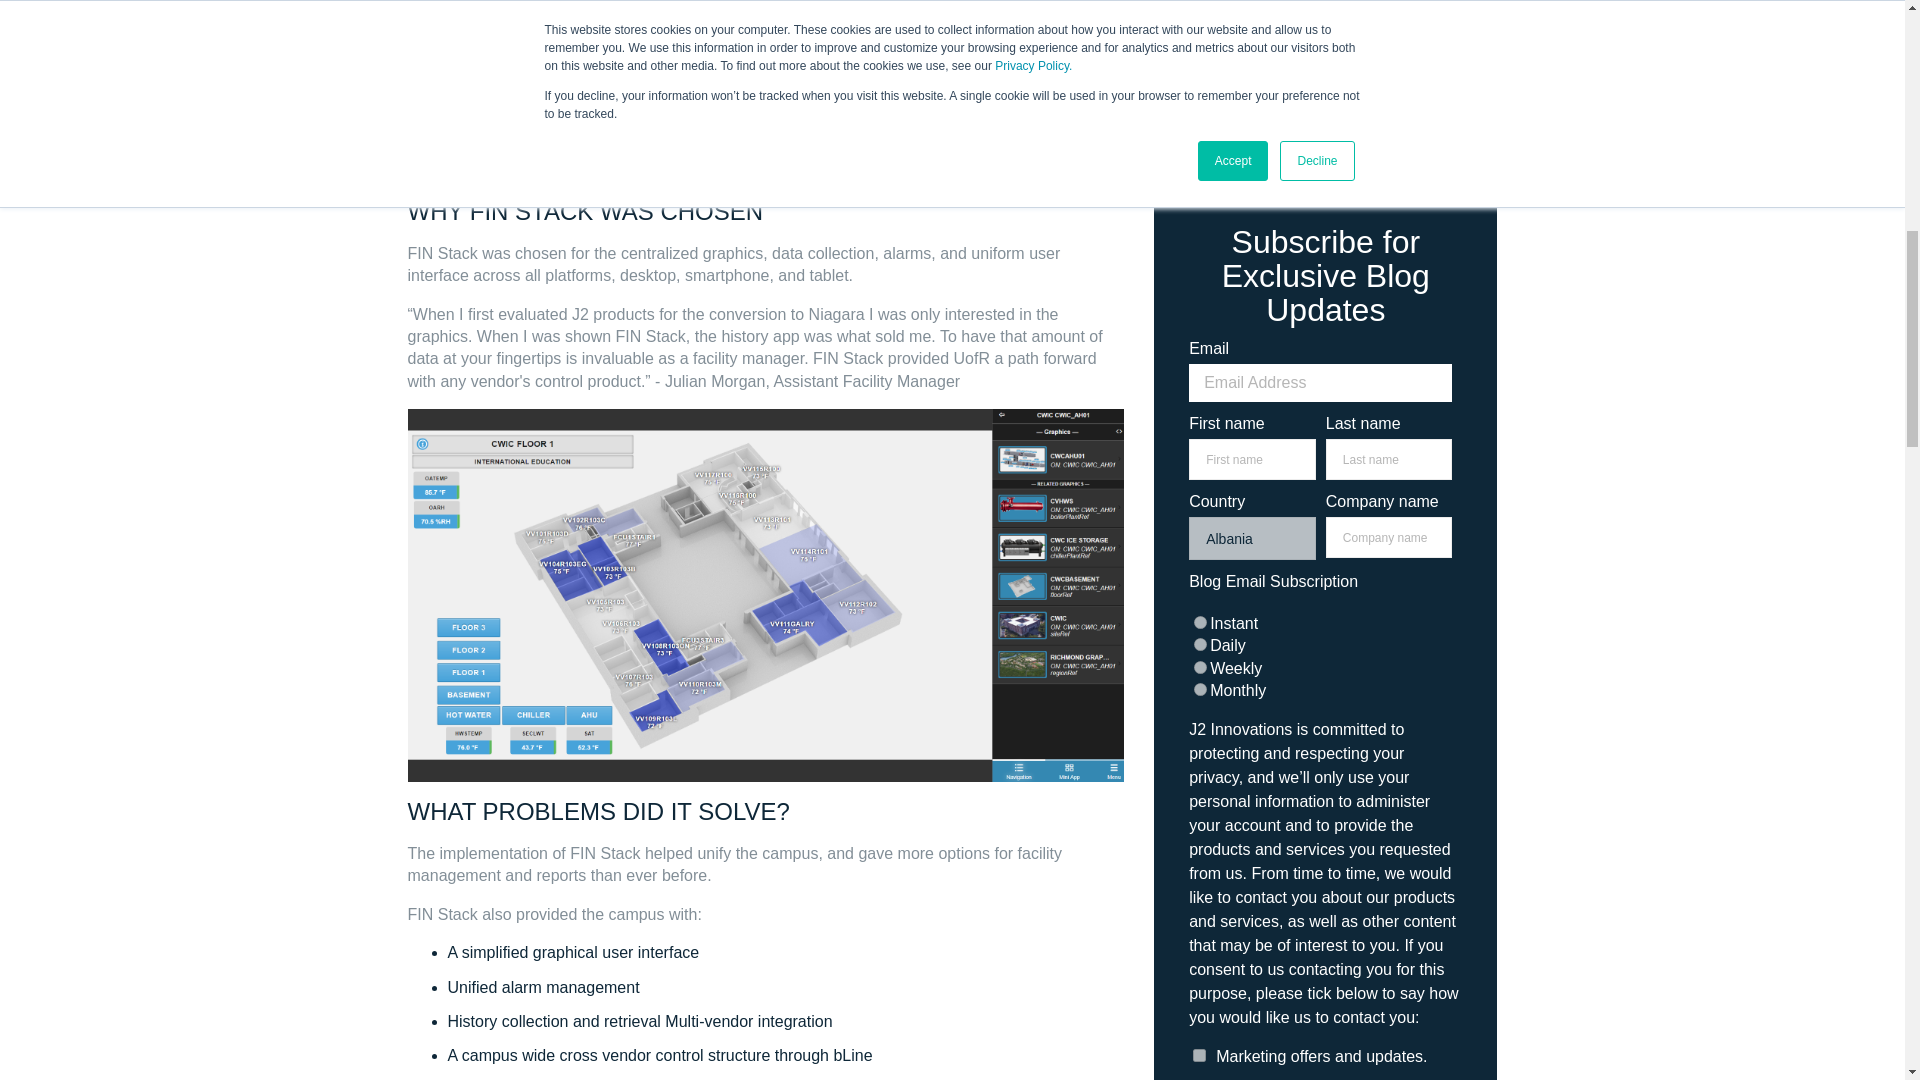  What do you see at coordinates (1324, 118) in the screenshot?
I see `Submit` at bounding box center [1324, 118].